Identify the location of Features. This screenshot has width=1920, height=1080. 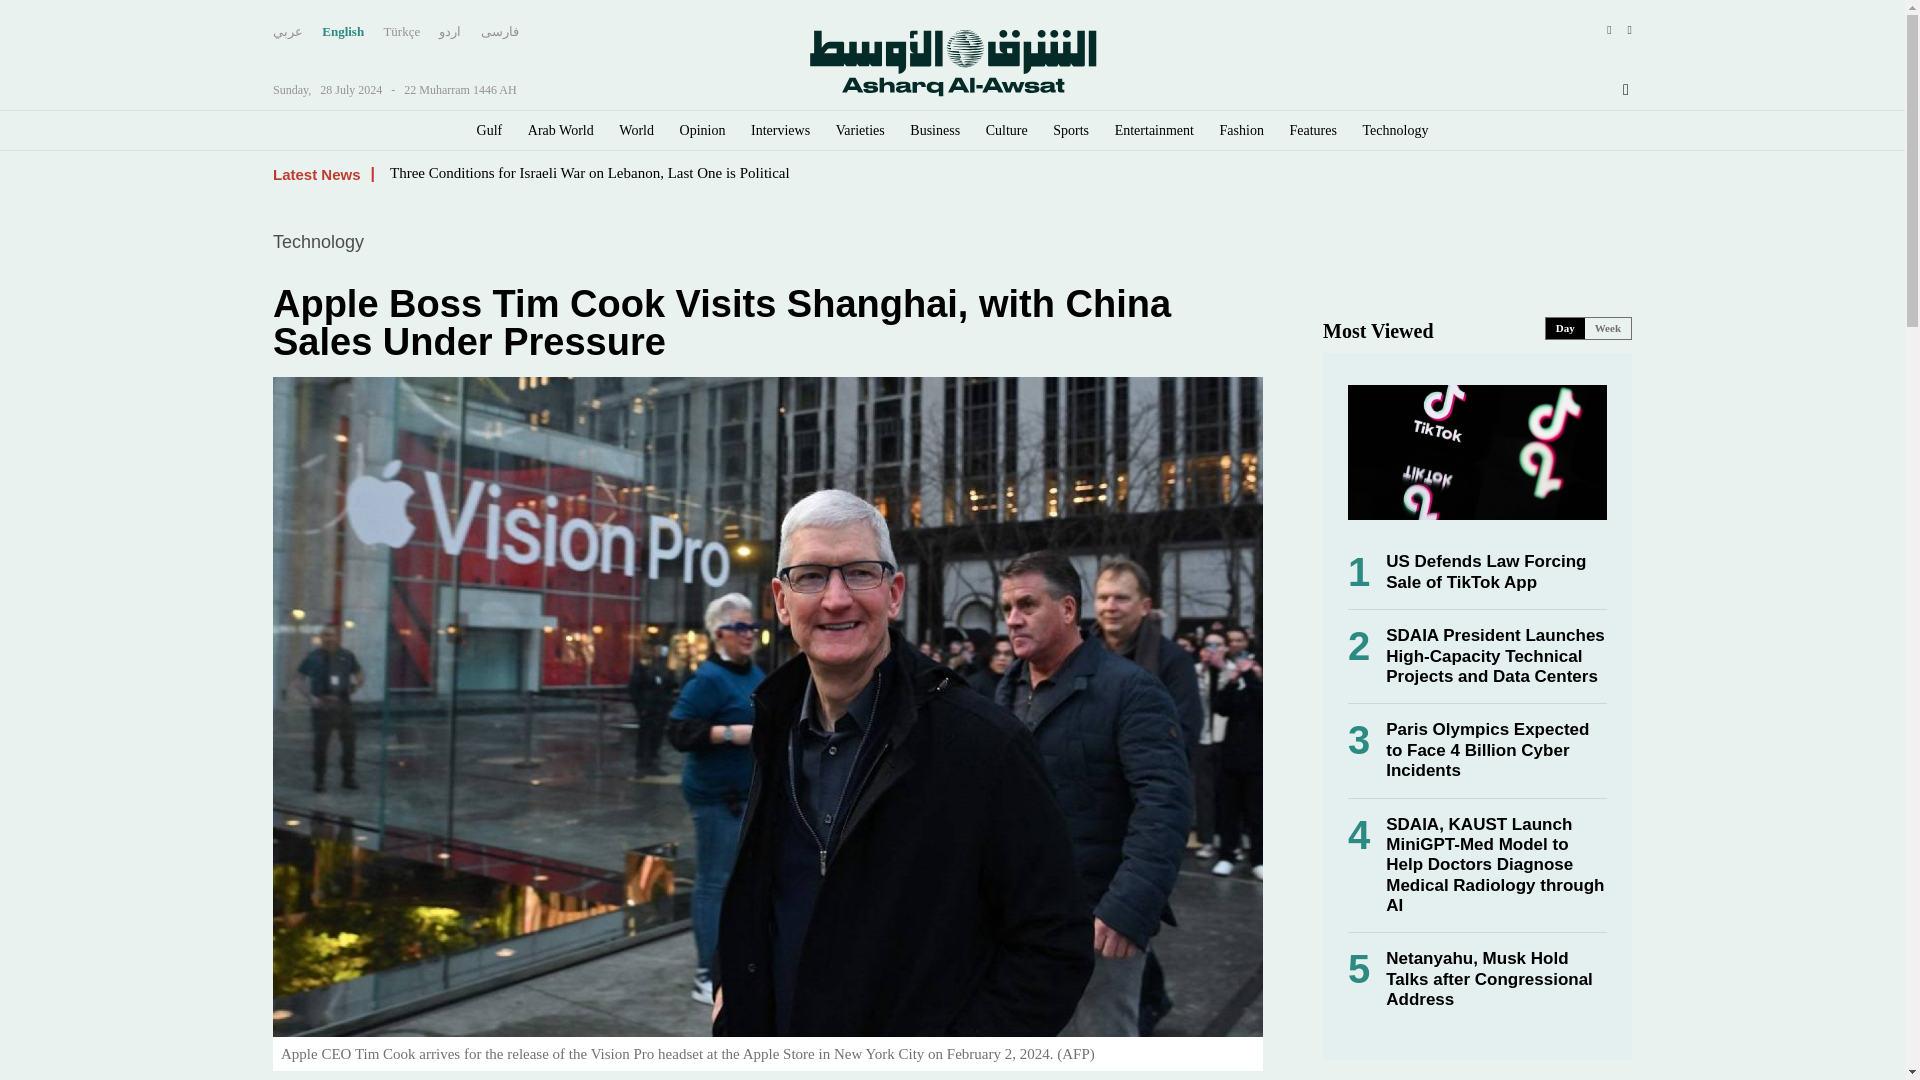
(1313, 131).